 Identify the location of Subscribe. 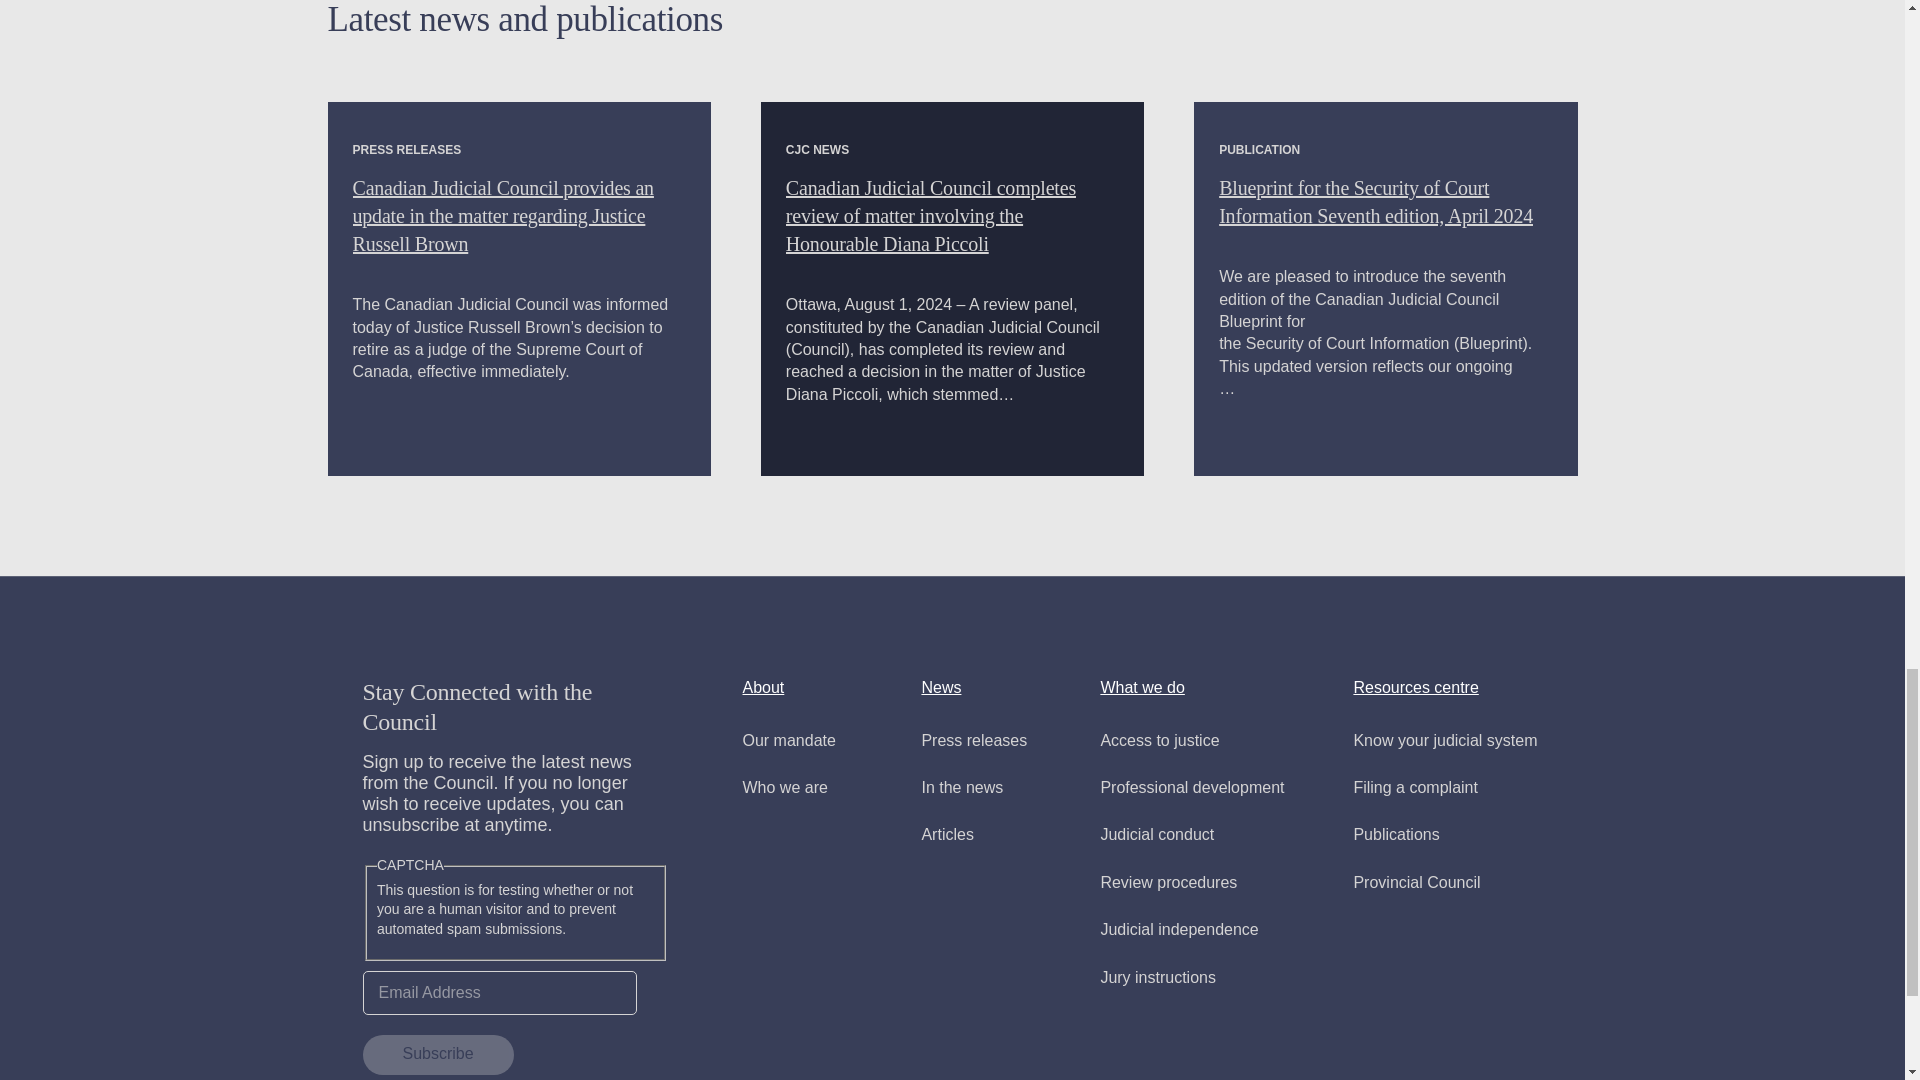
(437, 1054).